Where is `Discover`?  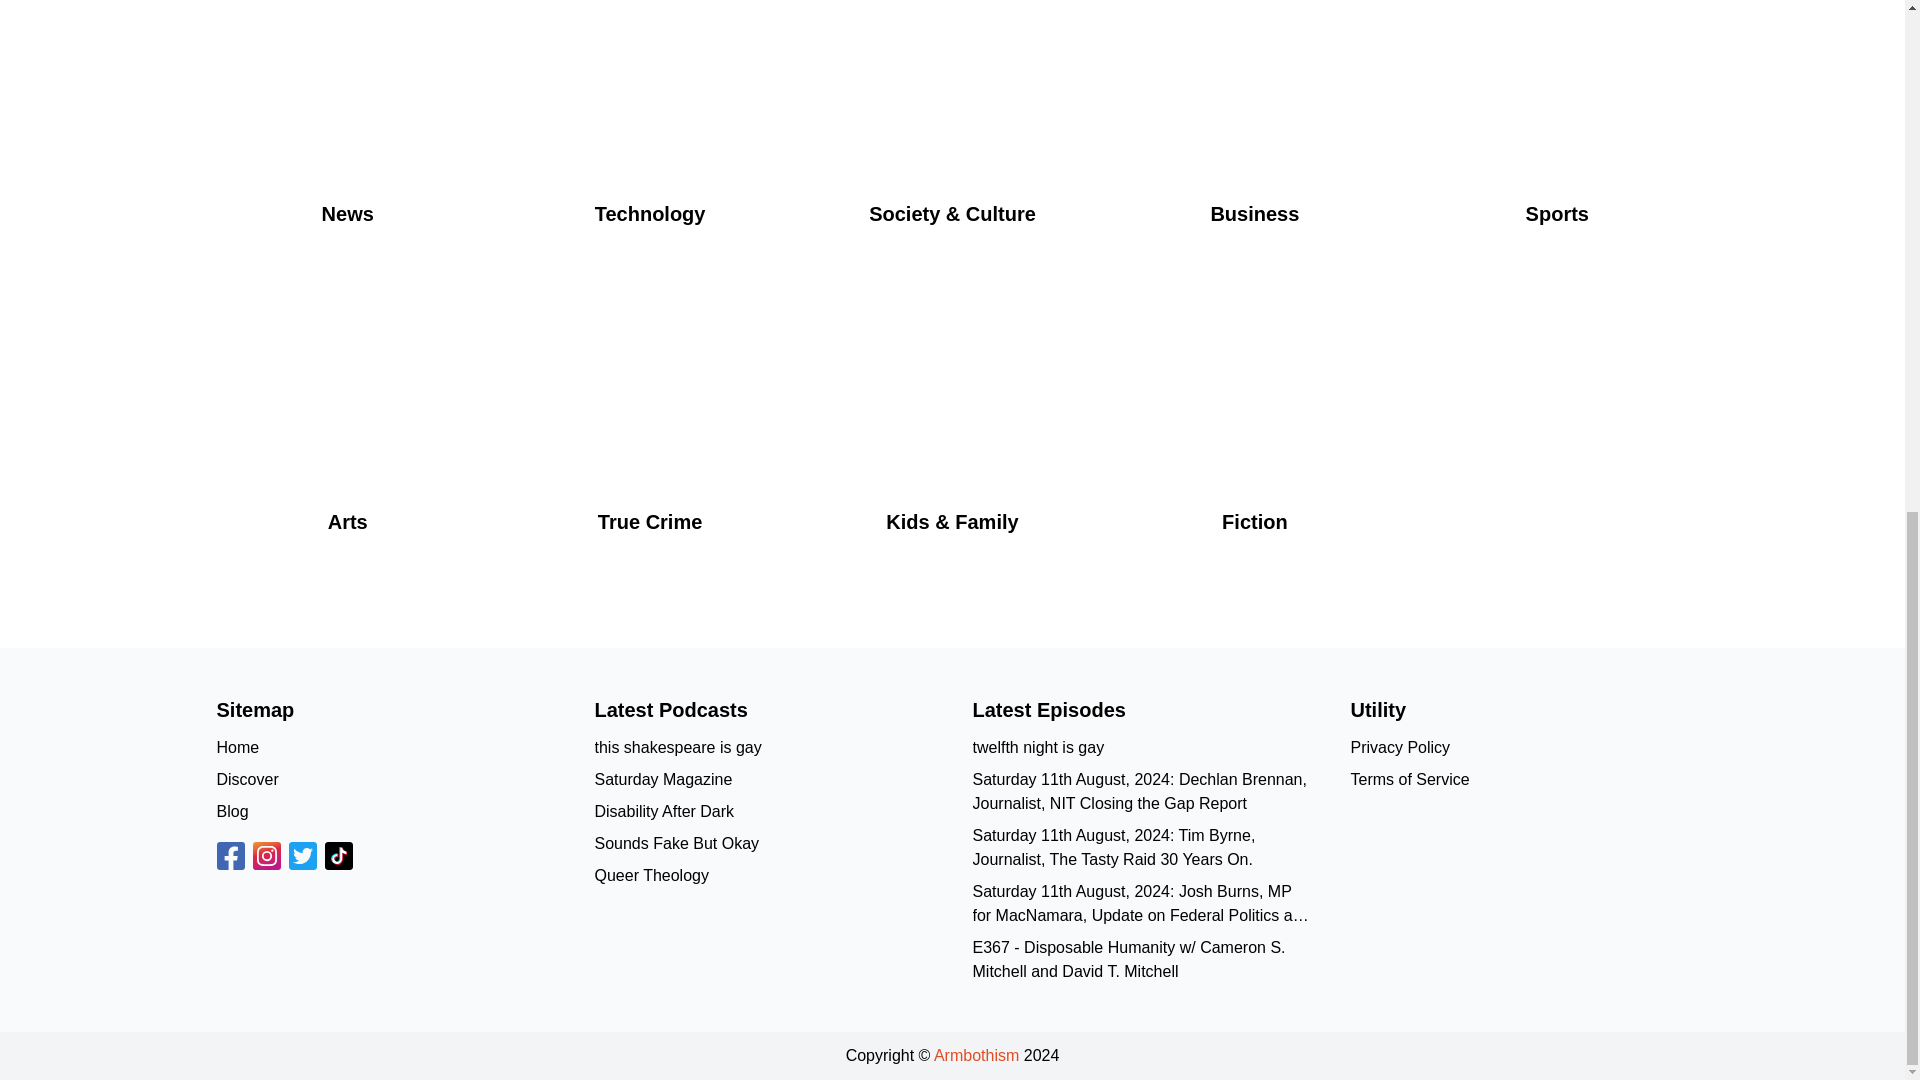
Discover is located at coordinates (246, 780).